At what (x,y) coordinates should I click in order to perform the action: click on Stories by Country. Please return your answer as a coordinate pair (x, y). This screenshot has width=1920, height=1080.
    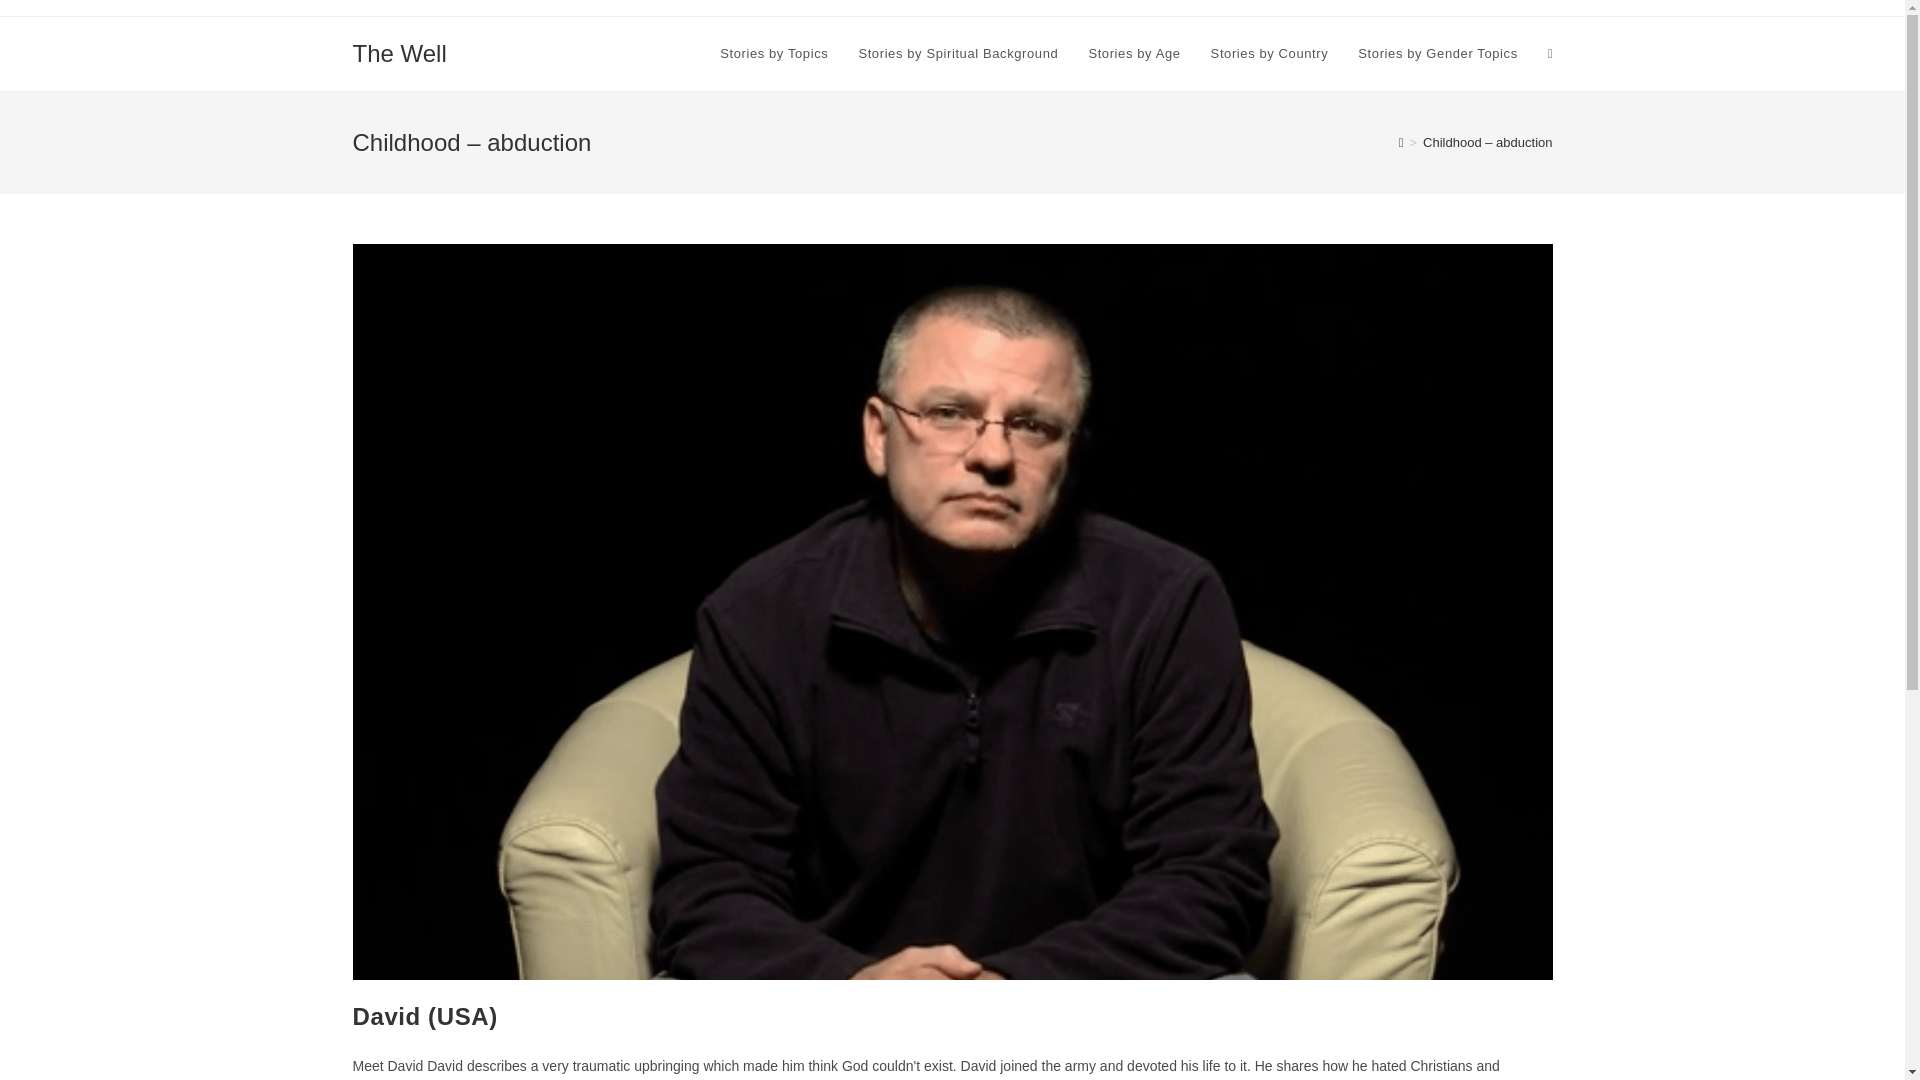
    Looking at the image, I should click on (1270, 54).